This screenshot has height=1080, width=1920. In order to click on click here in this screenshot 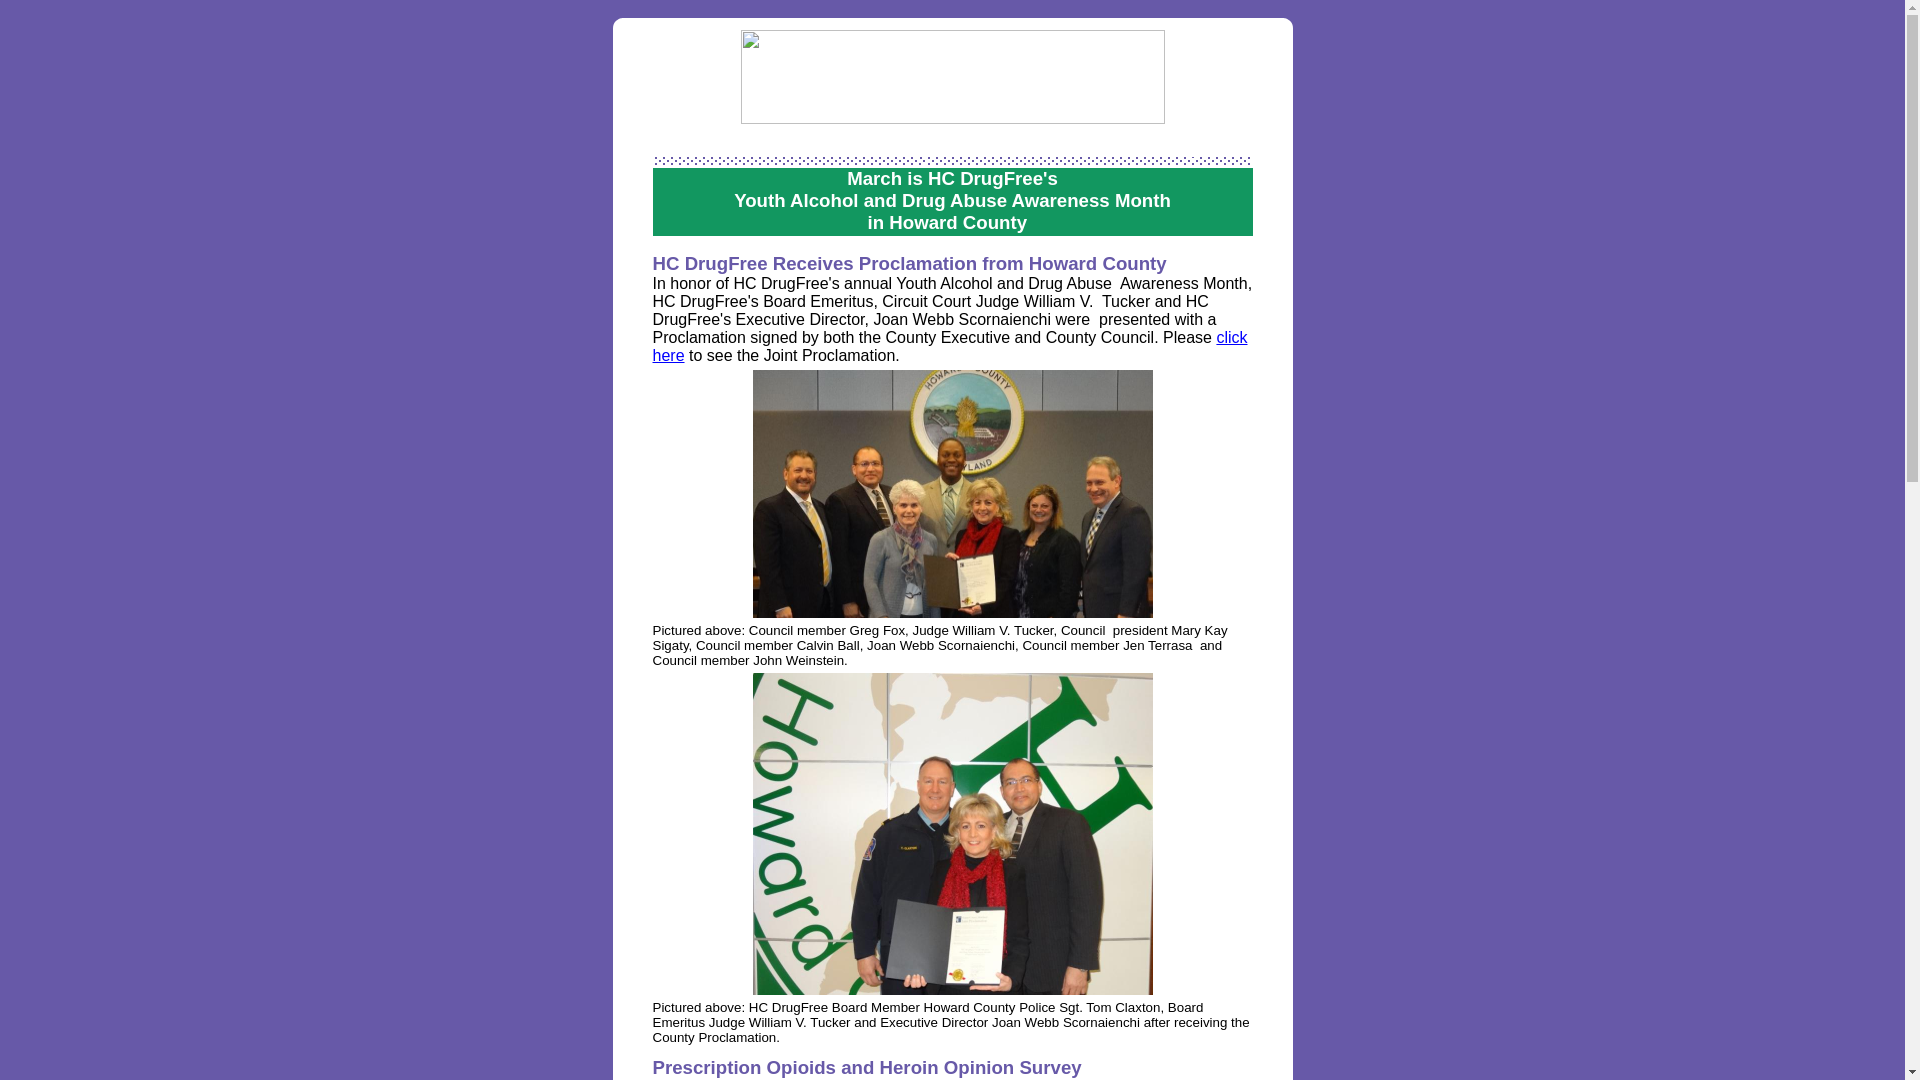, I will do `click(949, 346)`.